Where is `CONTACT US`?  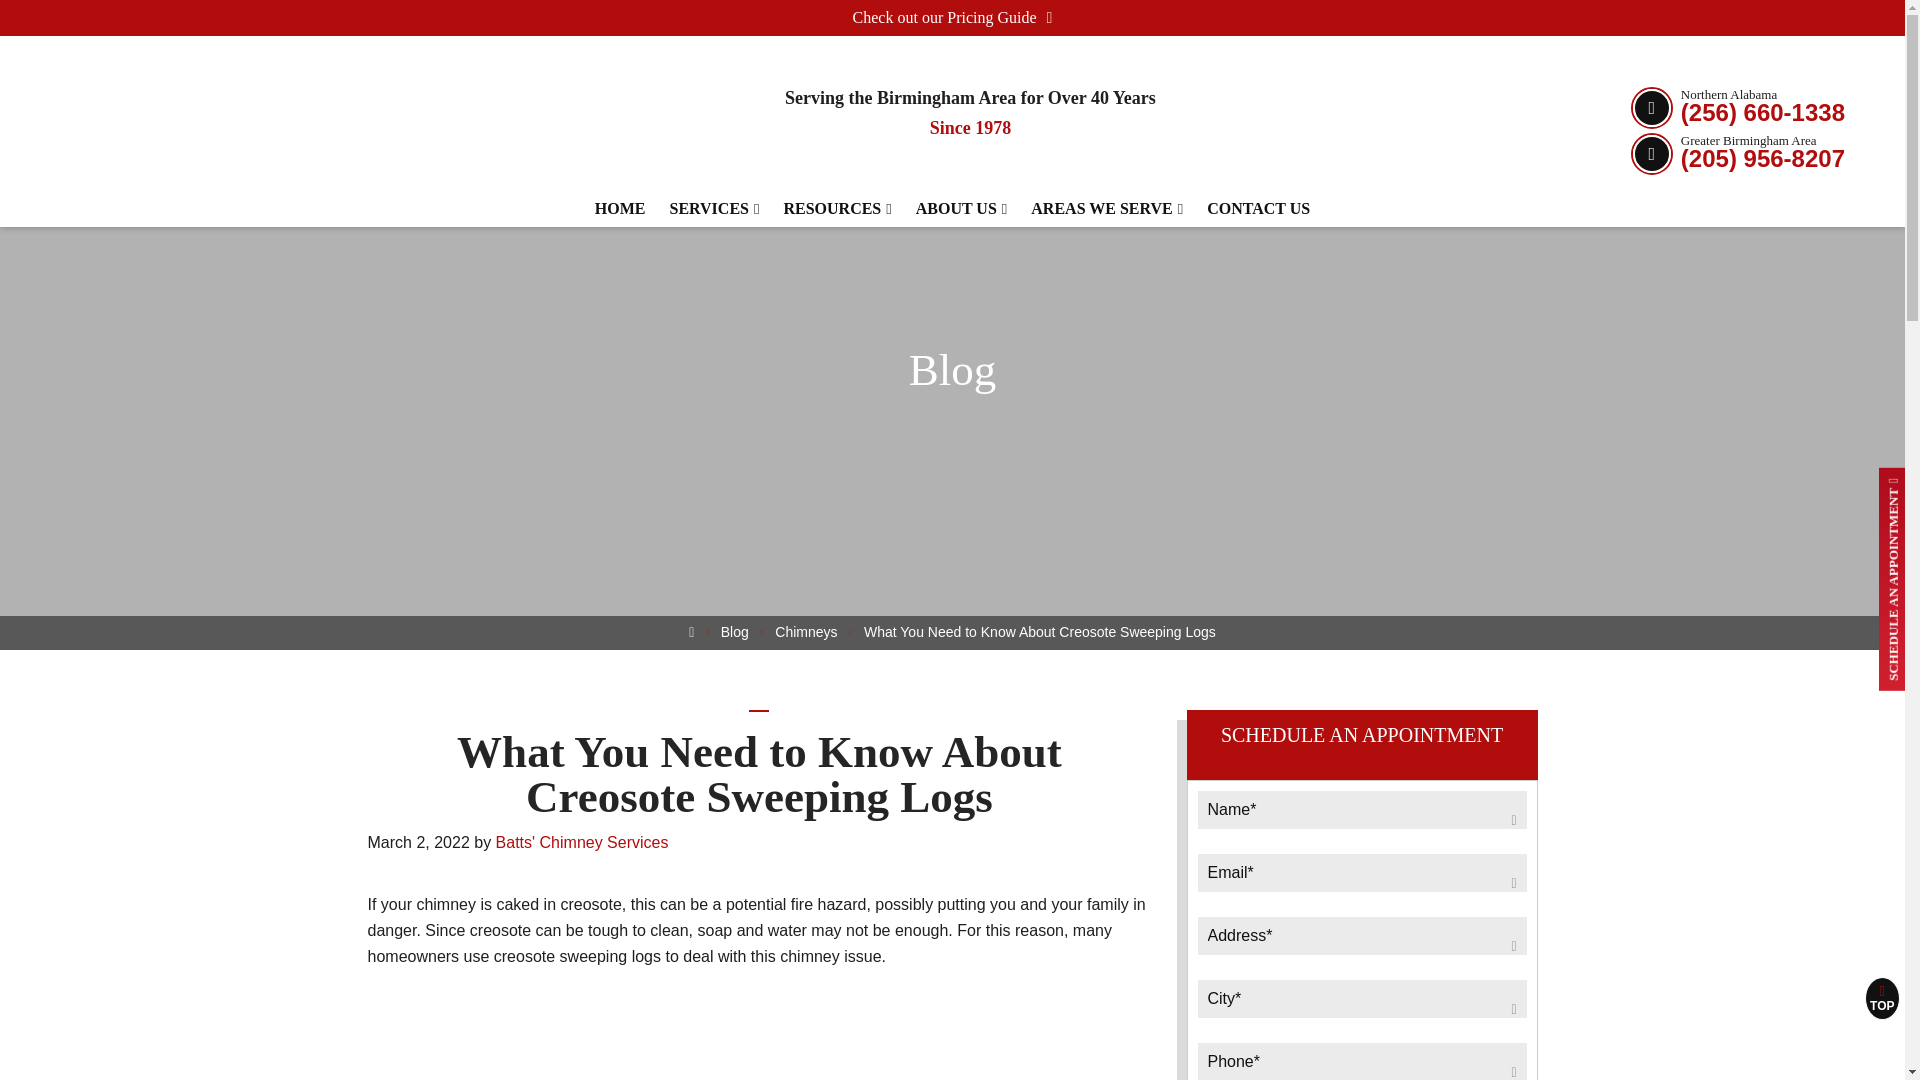 CONTACT US is located at coordinates (1258, 138).